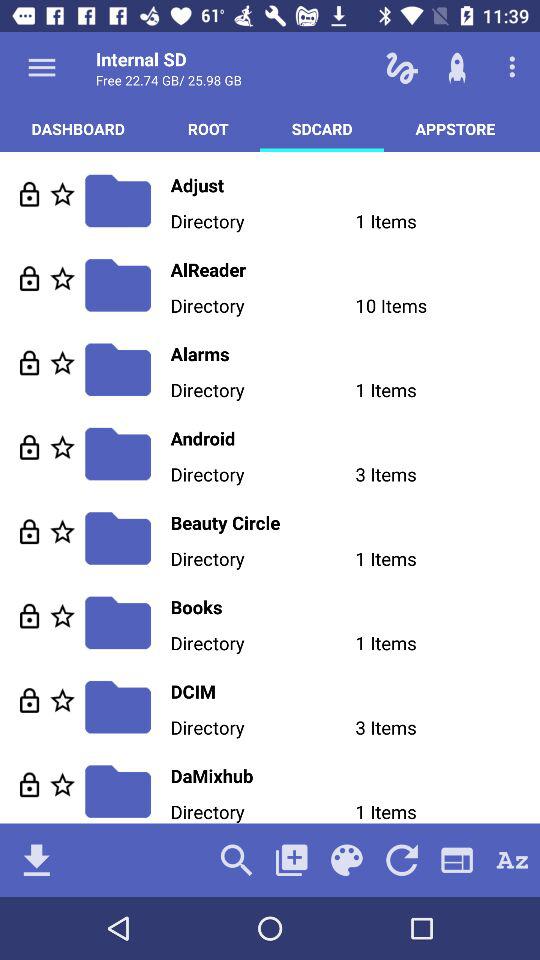 Image resolution: width=540 pixels, height=960 pixels. Describe the element at coordinates (208, 128) in the screenshot. I see `click the item next to the sdcard` at that location.